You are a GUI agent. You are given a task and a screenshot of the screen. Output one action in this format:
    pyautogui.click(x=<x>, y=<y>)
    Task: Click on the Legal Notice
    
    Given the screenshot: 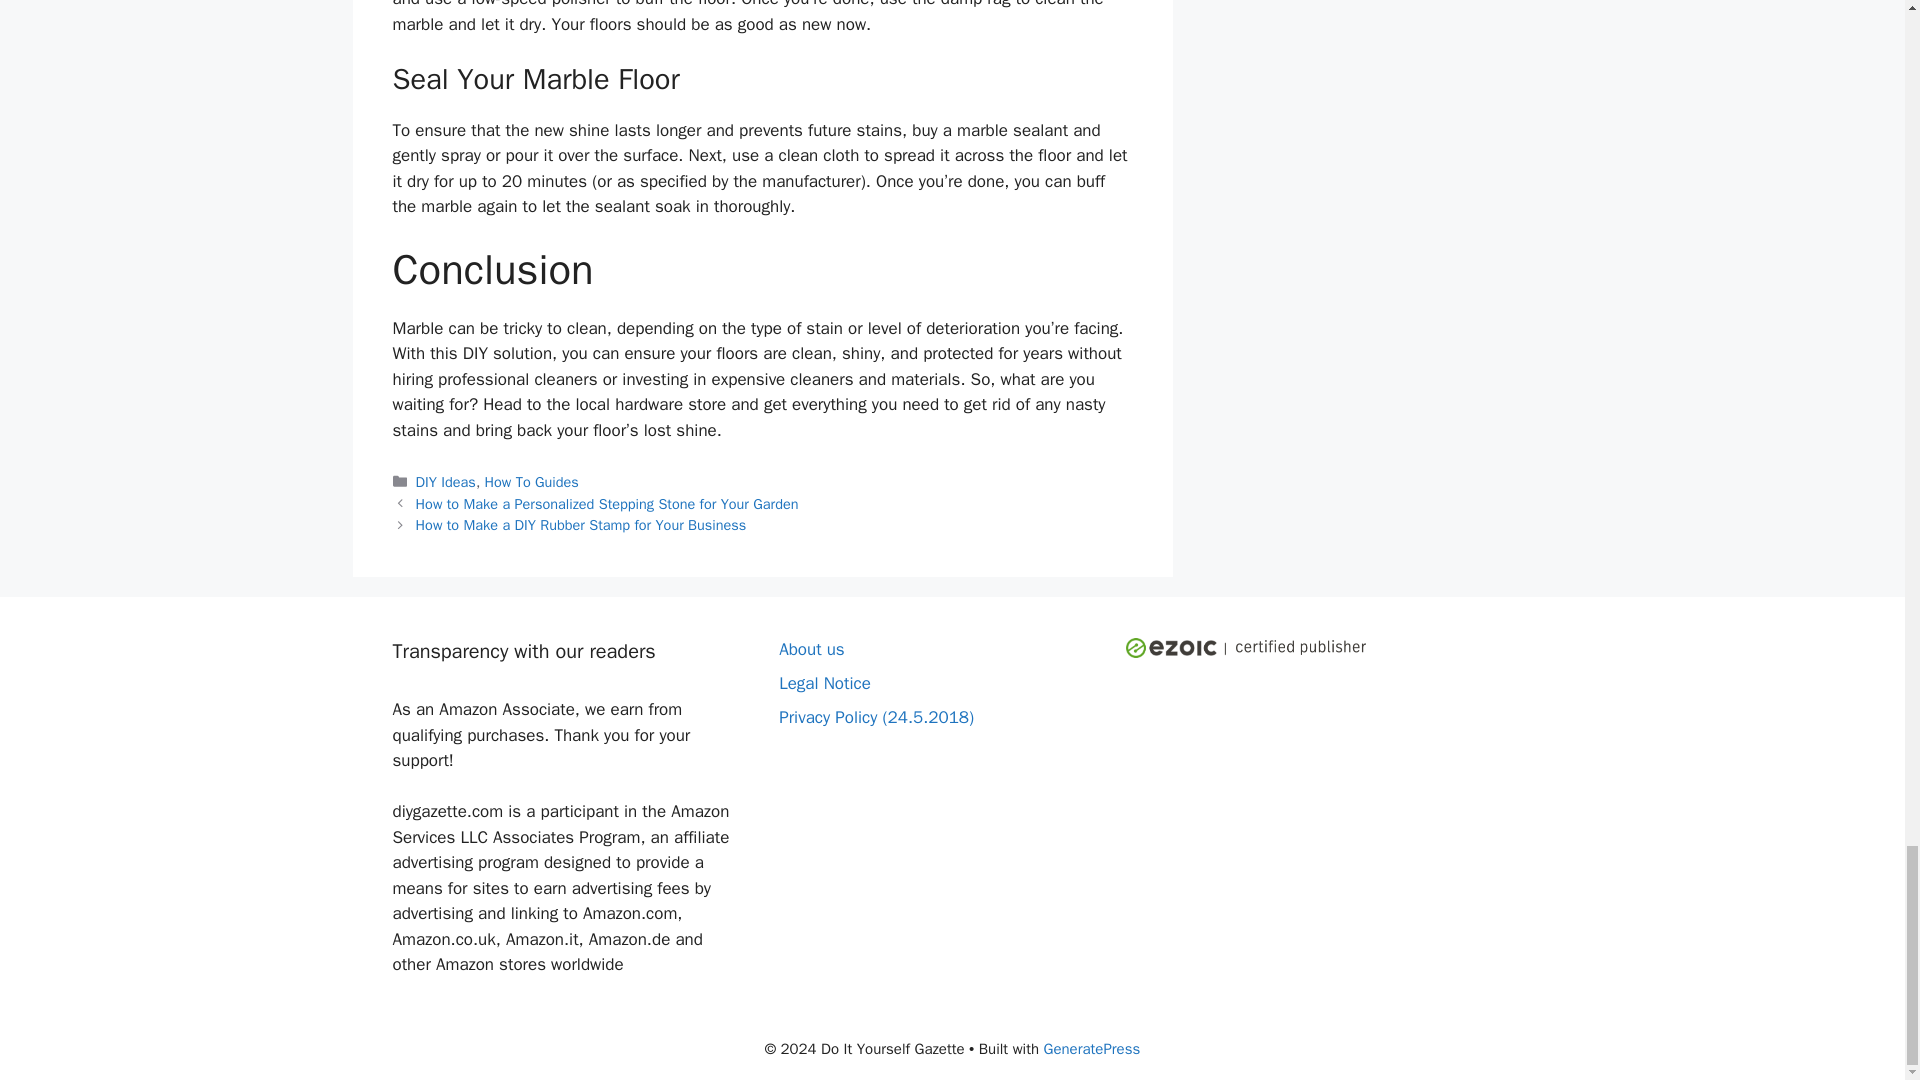 What is the action you would take?
    pyautogui.click(x=825, y=683)
    